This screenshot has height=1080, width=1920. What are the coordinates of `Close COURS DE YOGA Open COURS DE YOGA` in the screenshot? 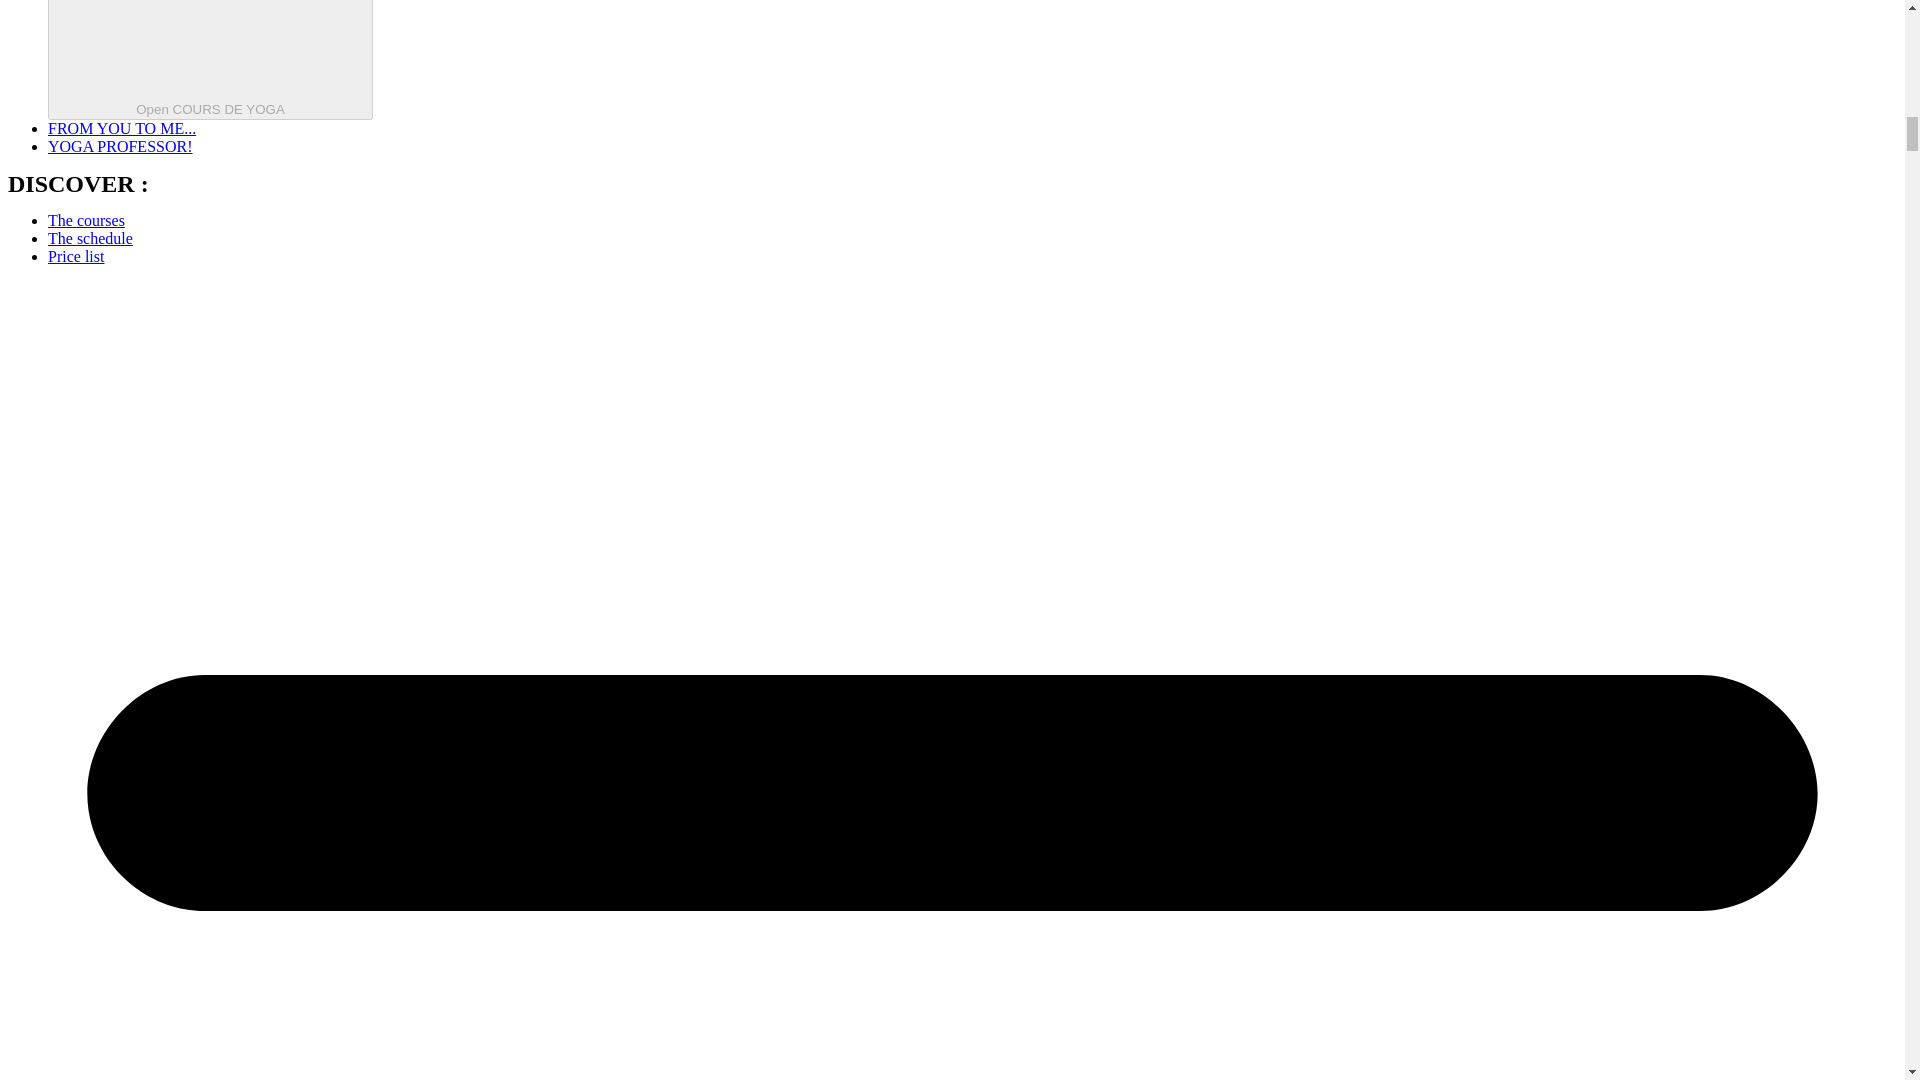 It's located at (210, 60).